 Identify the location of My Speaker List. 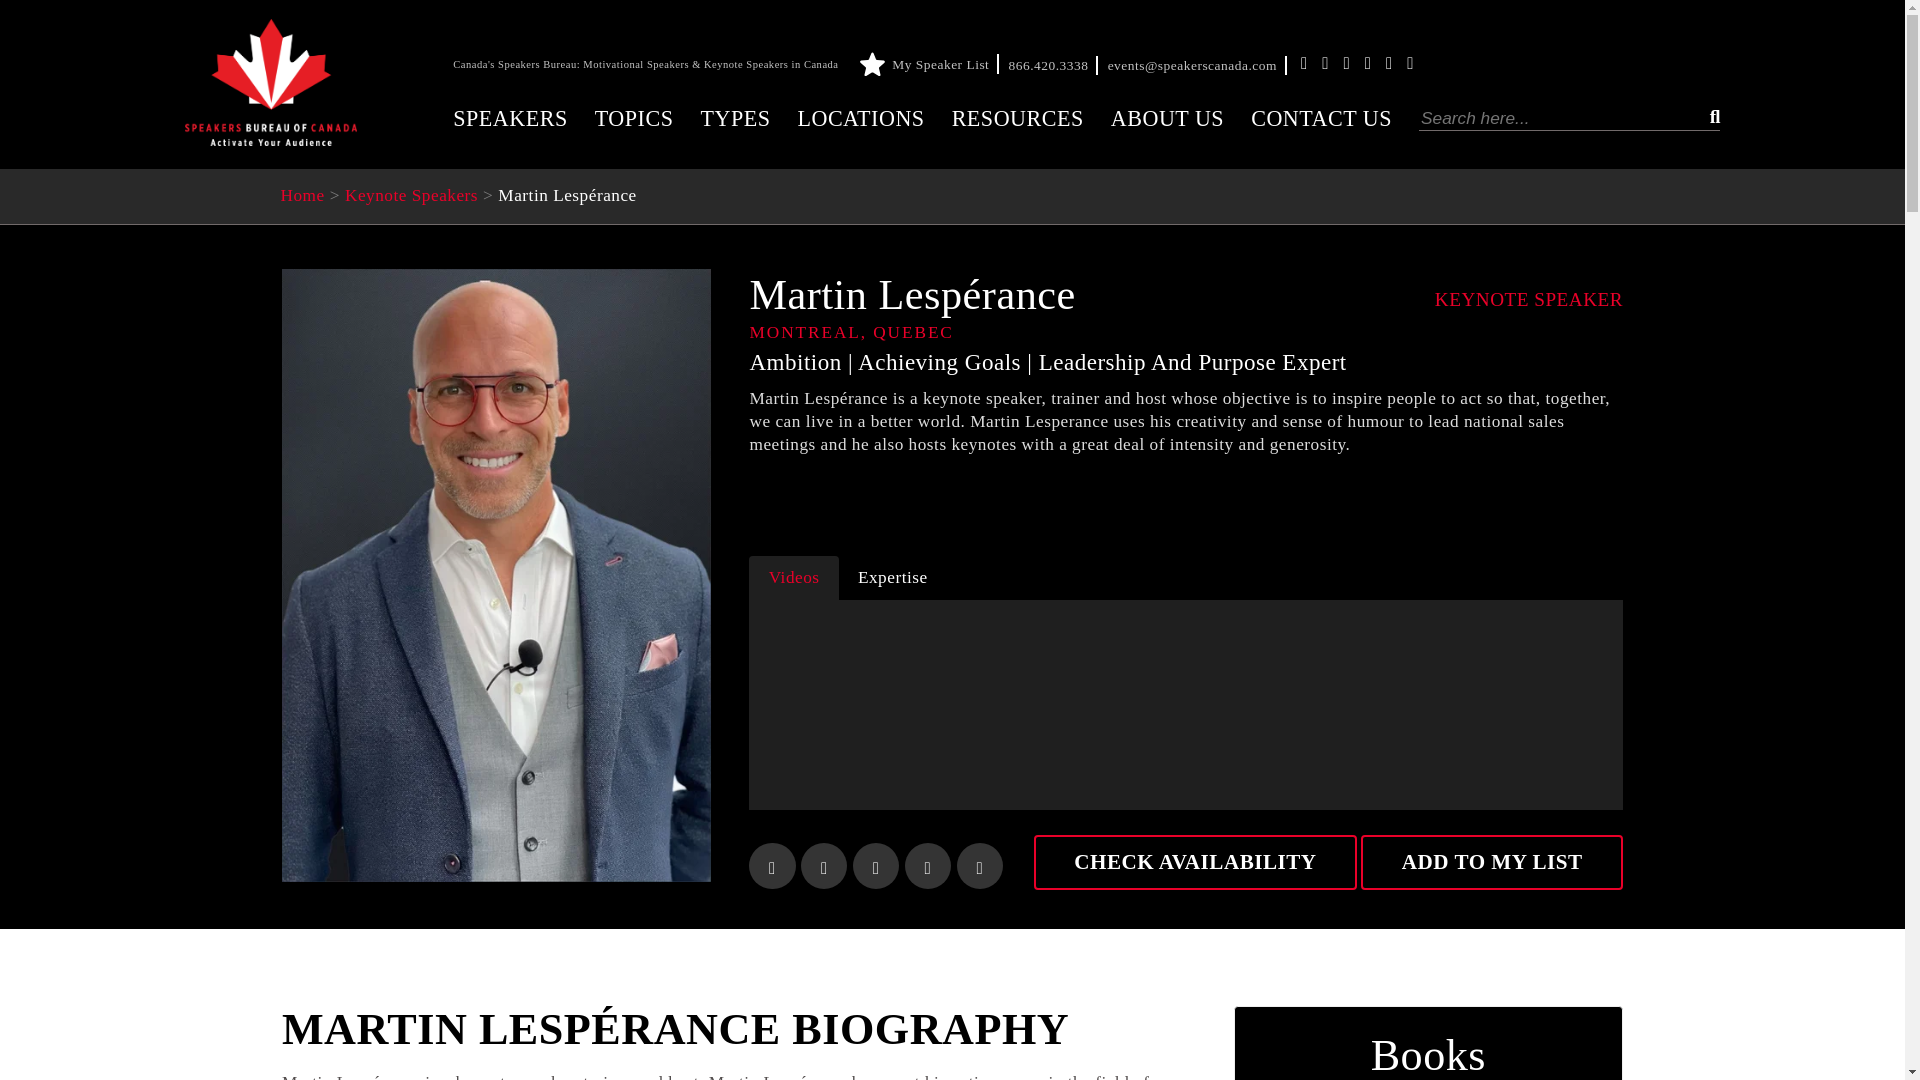
(932, 65).